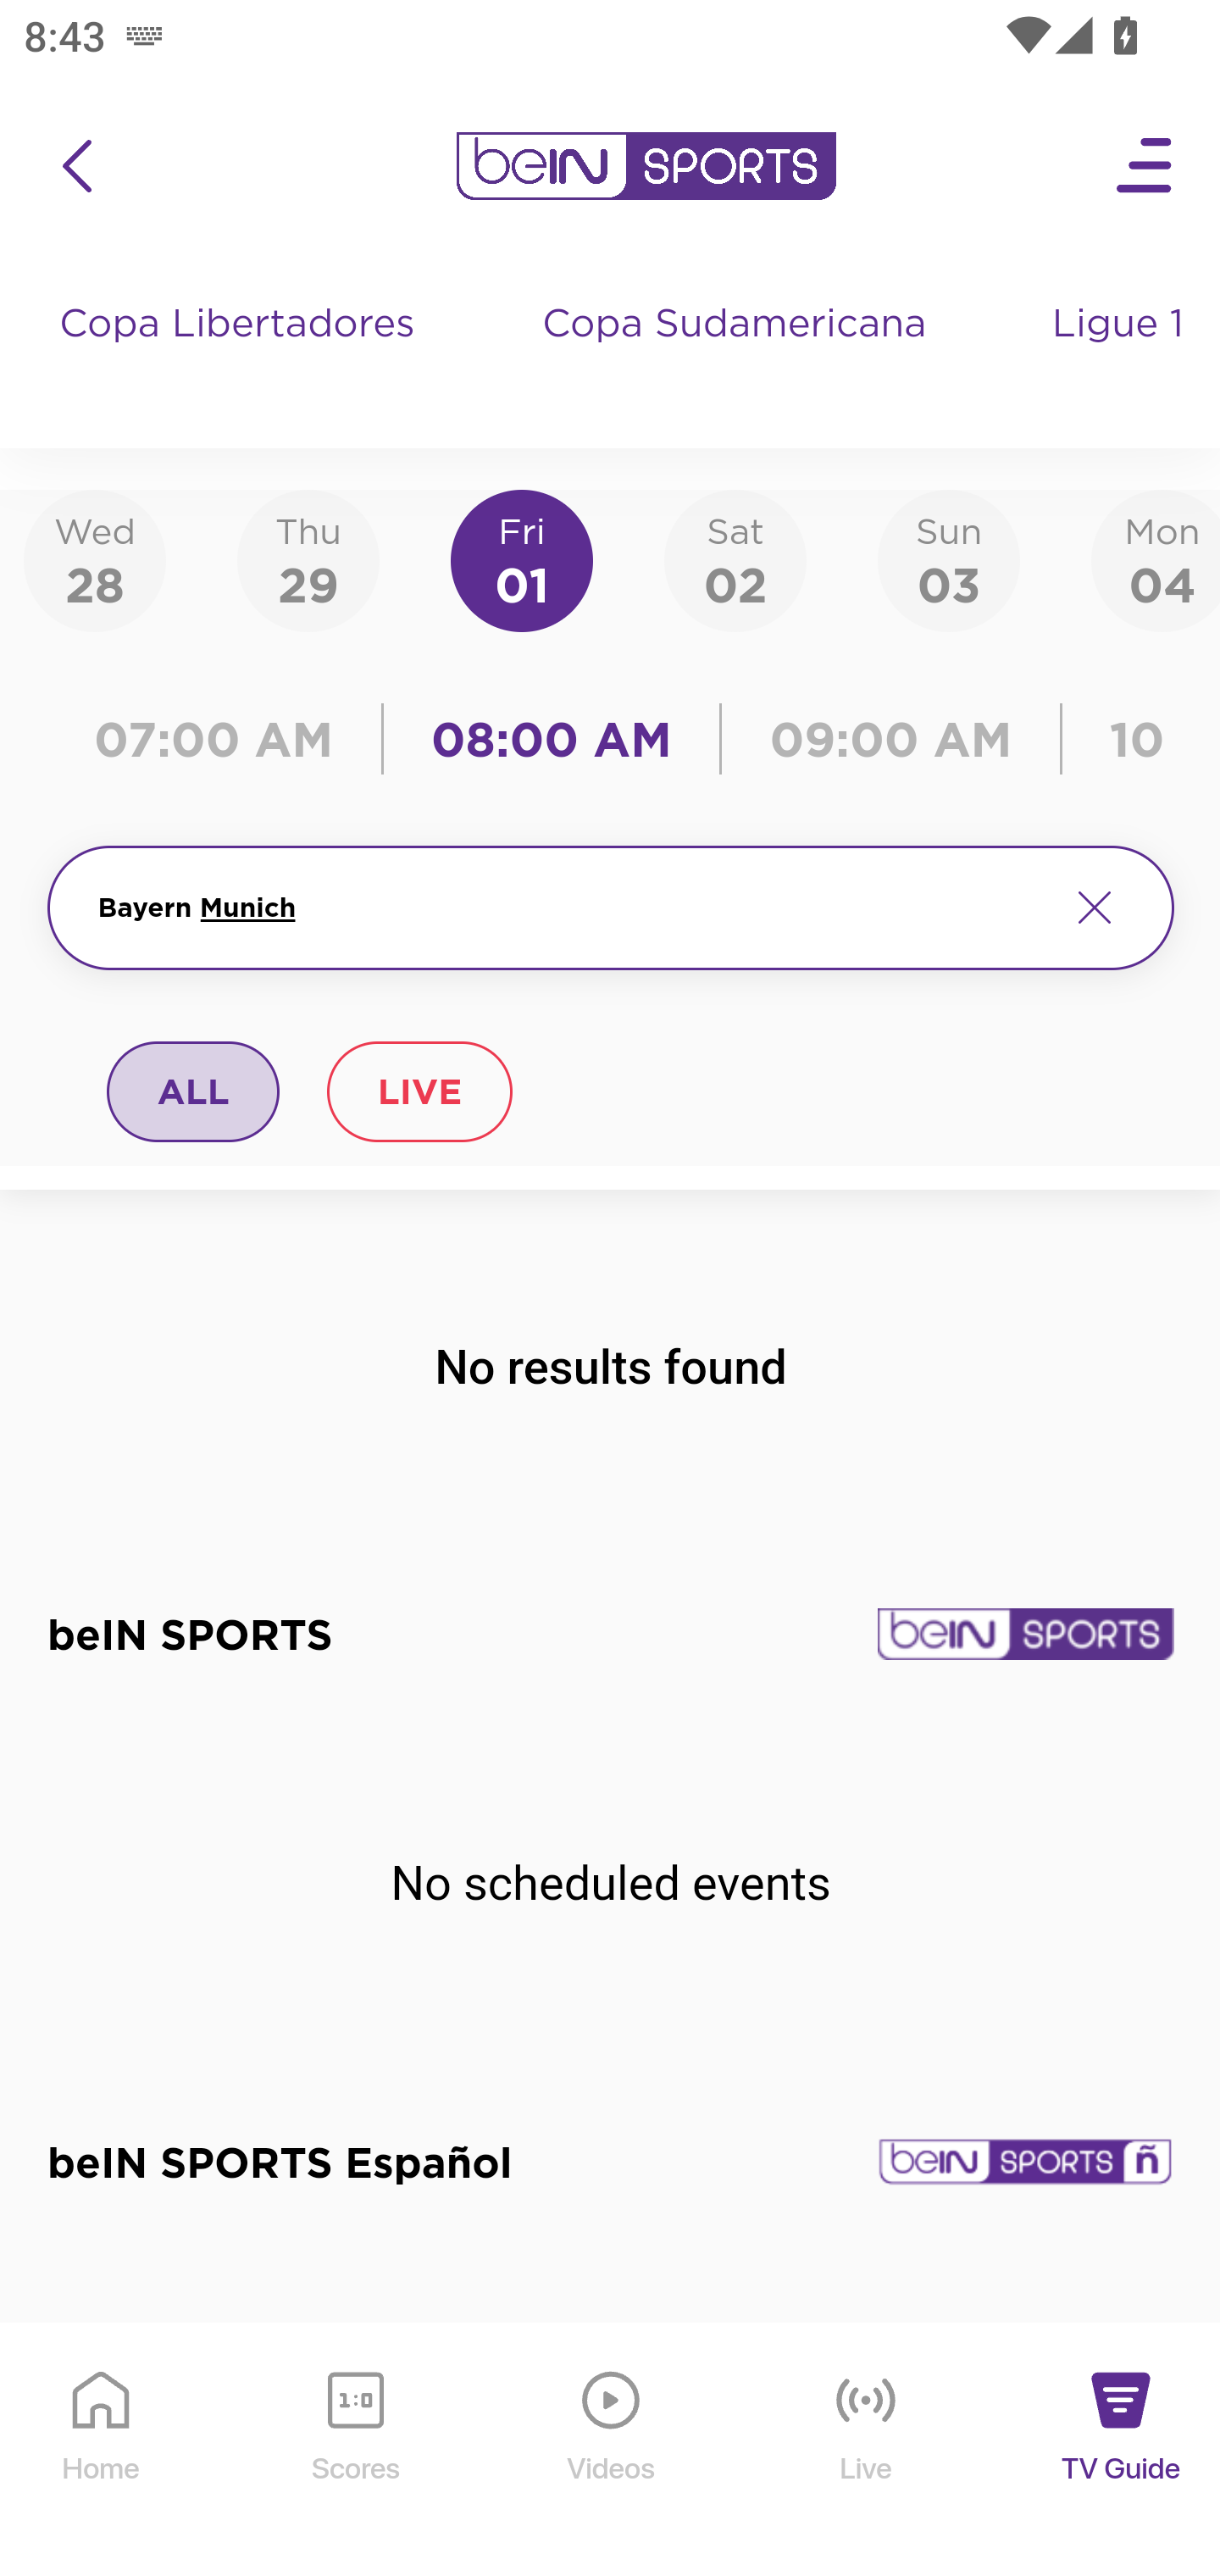 This screenshot has width=1220, height=2576. Describe the element at coordinates (1156, 559) in the screenshot. I see `Mon04` at that location.